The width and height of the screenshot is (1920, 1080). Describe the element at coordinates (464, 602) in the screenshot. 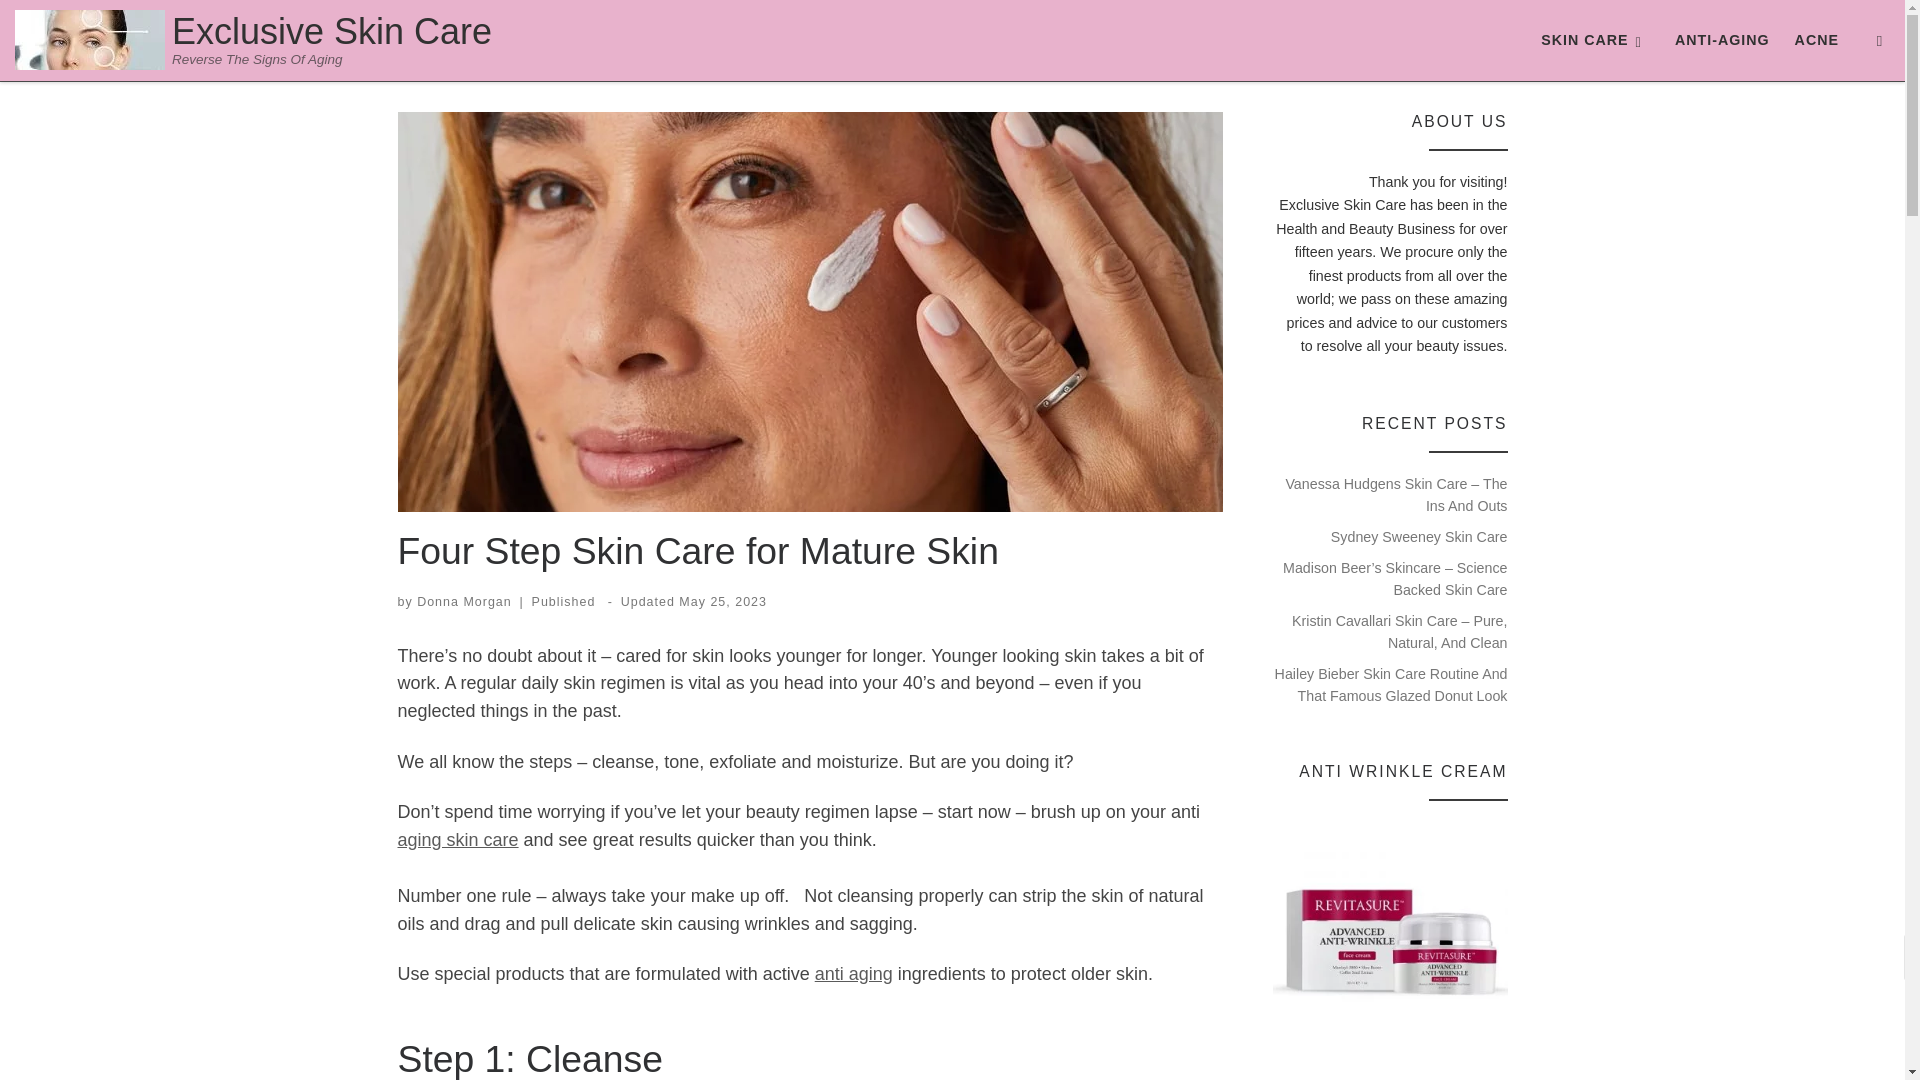

I see `View all posts by Donna Morgan` at that location.